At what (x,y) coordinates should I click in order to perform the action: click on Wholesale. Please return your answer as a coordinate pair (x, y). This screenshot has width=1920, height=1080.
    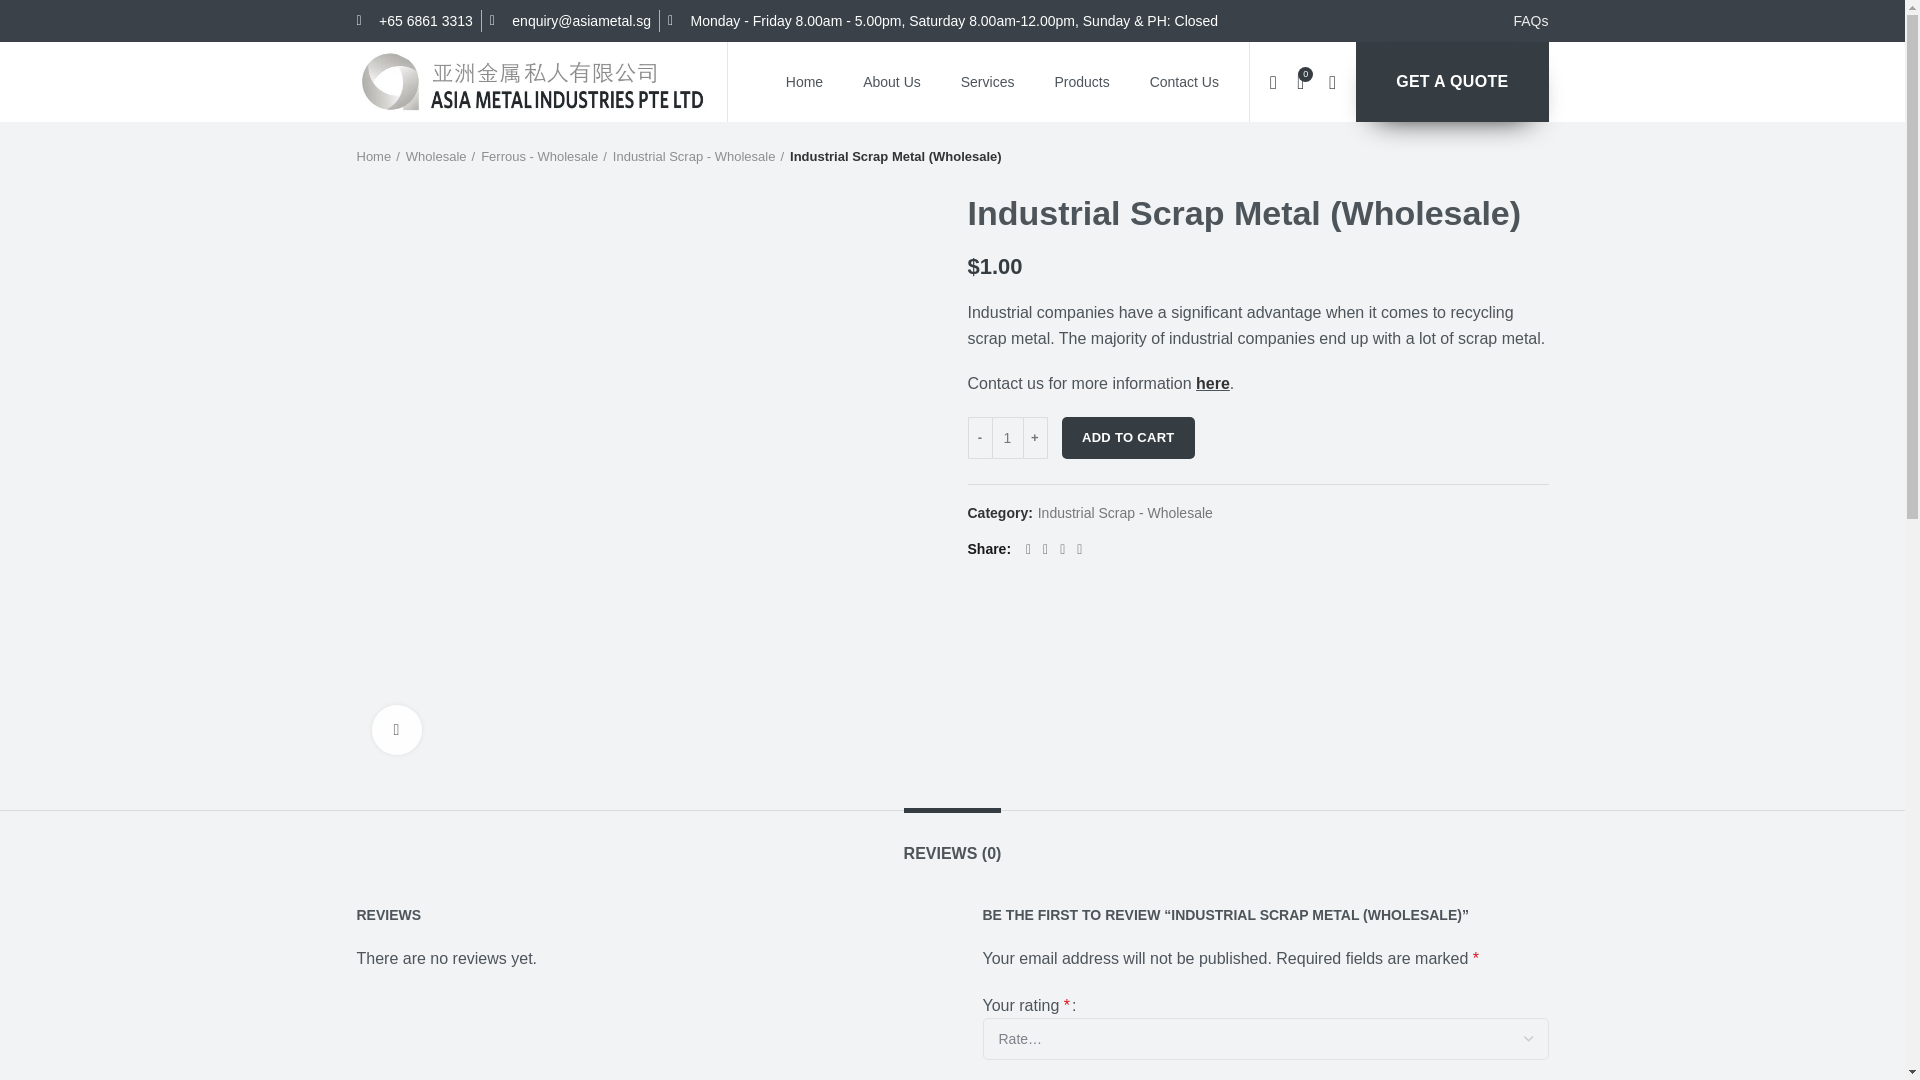
    Looking at the image, I should click on (440, 157).